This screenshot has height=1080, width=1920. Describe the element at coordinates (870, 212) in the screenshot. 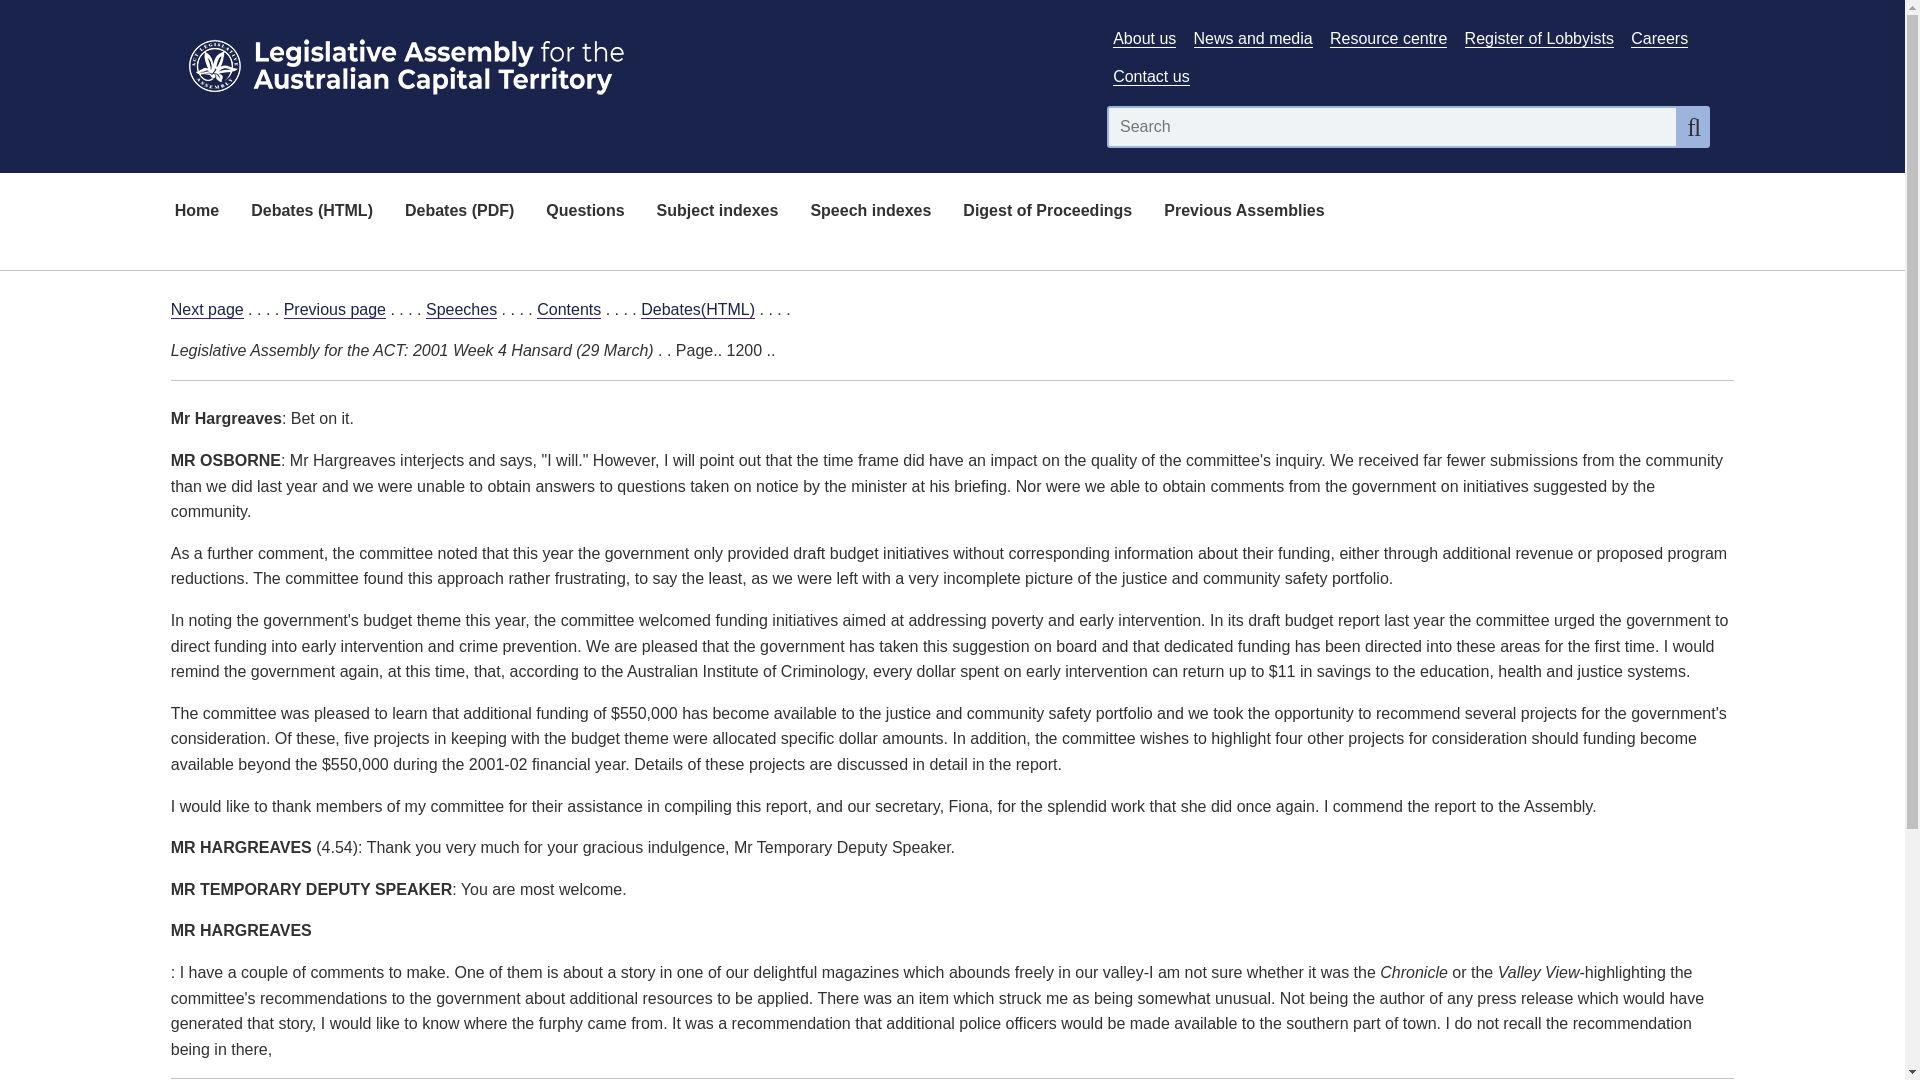

I see `Speech indexes` at that location.